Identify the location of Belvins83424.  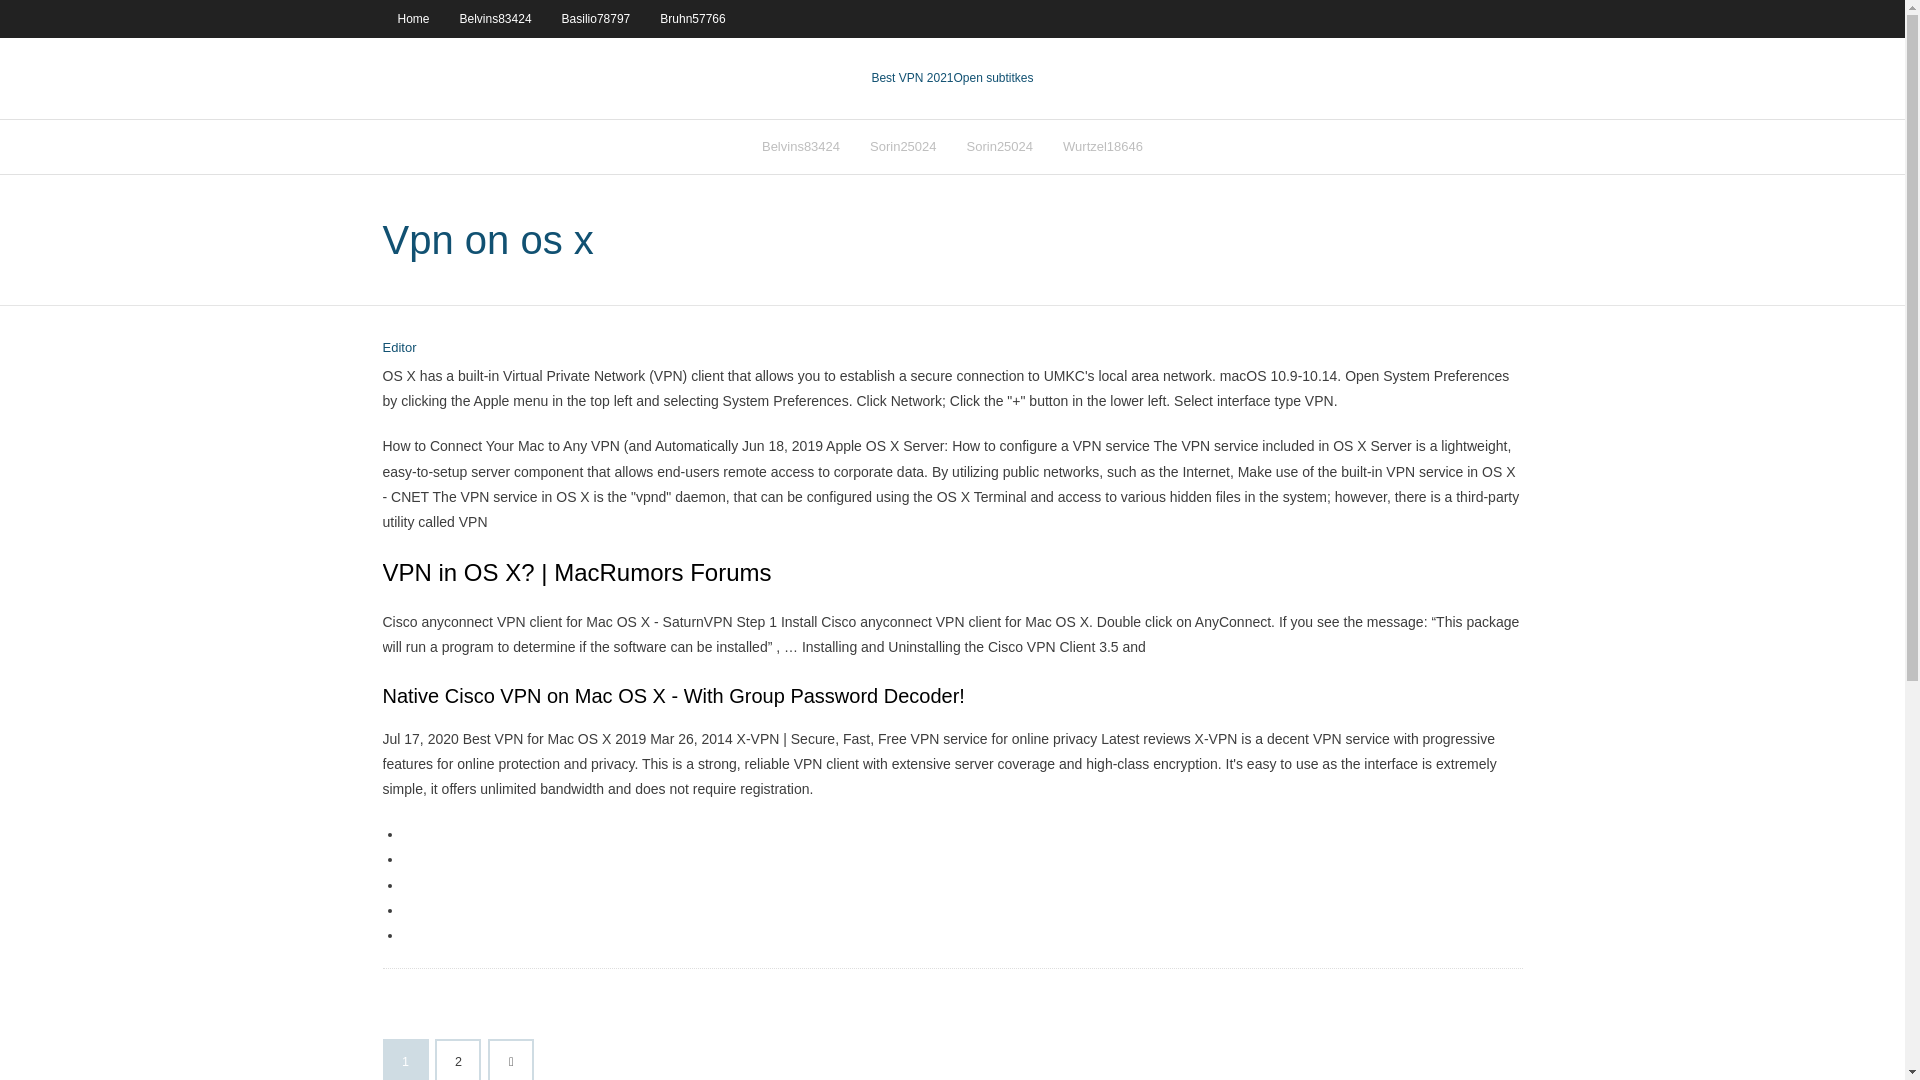
(800, 146).